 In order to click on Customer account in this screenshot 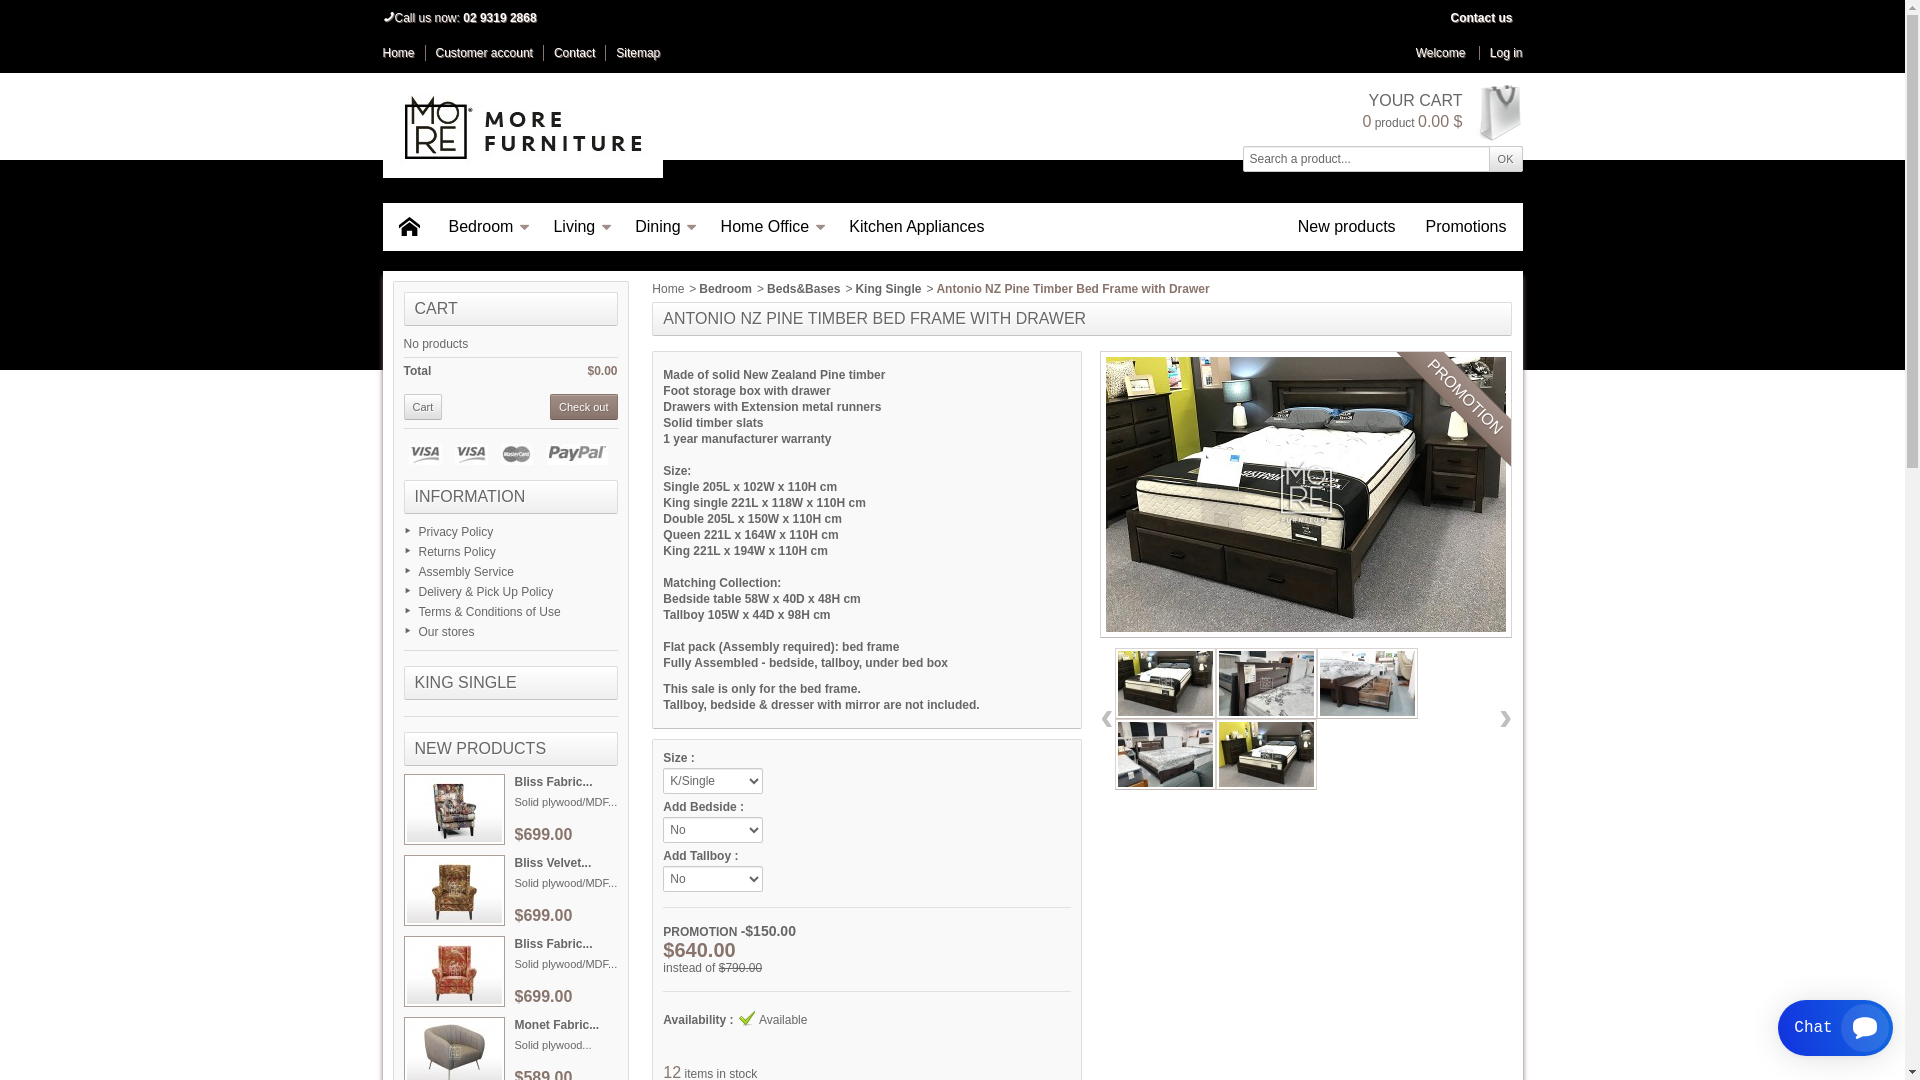, I will do `click(484, 53)`.